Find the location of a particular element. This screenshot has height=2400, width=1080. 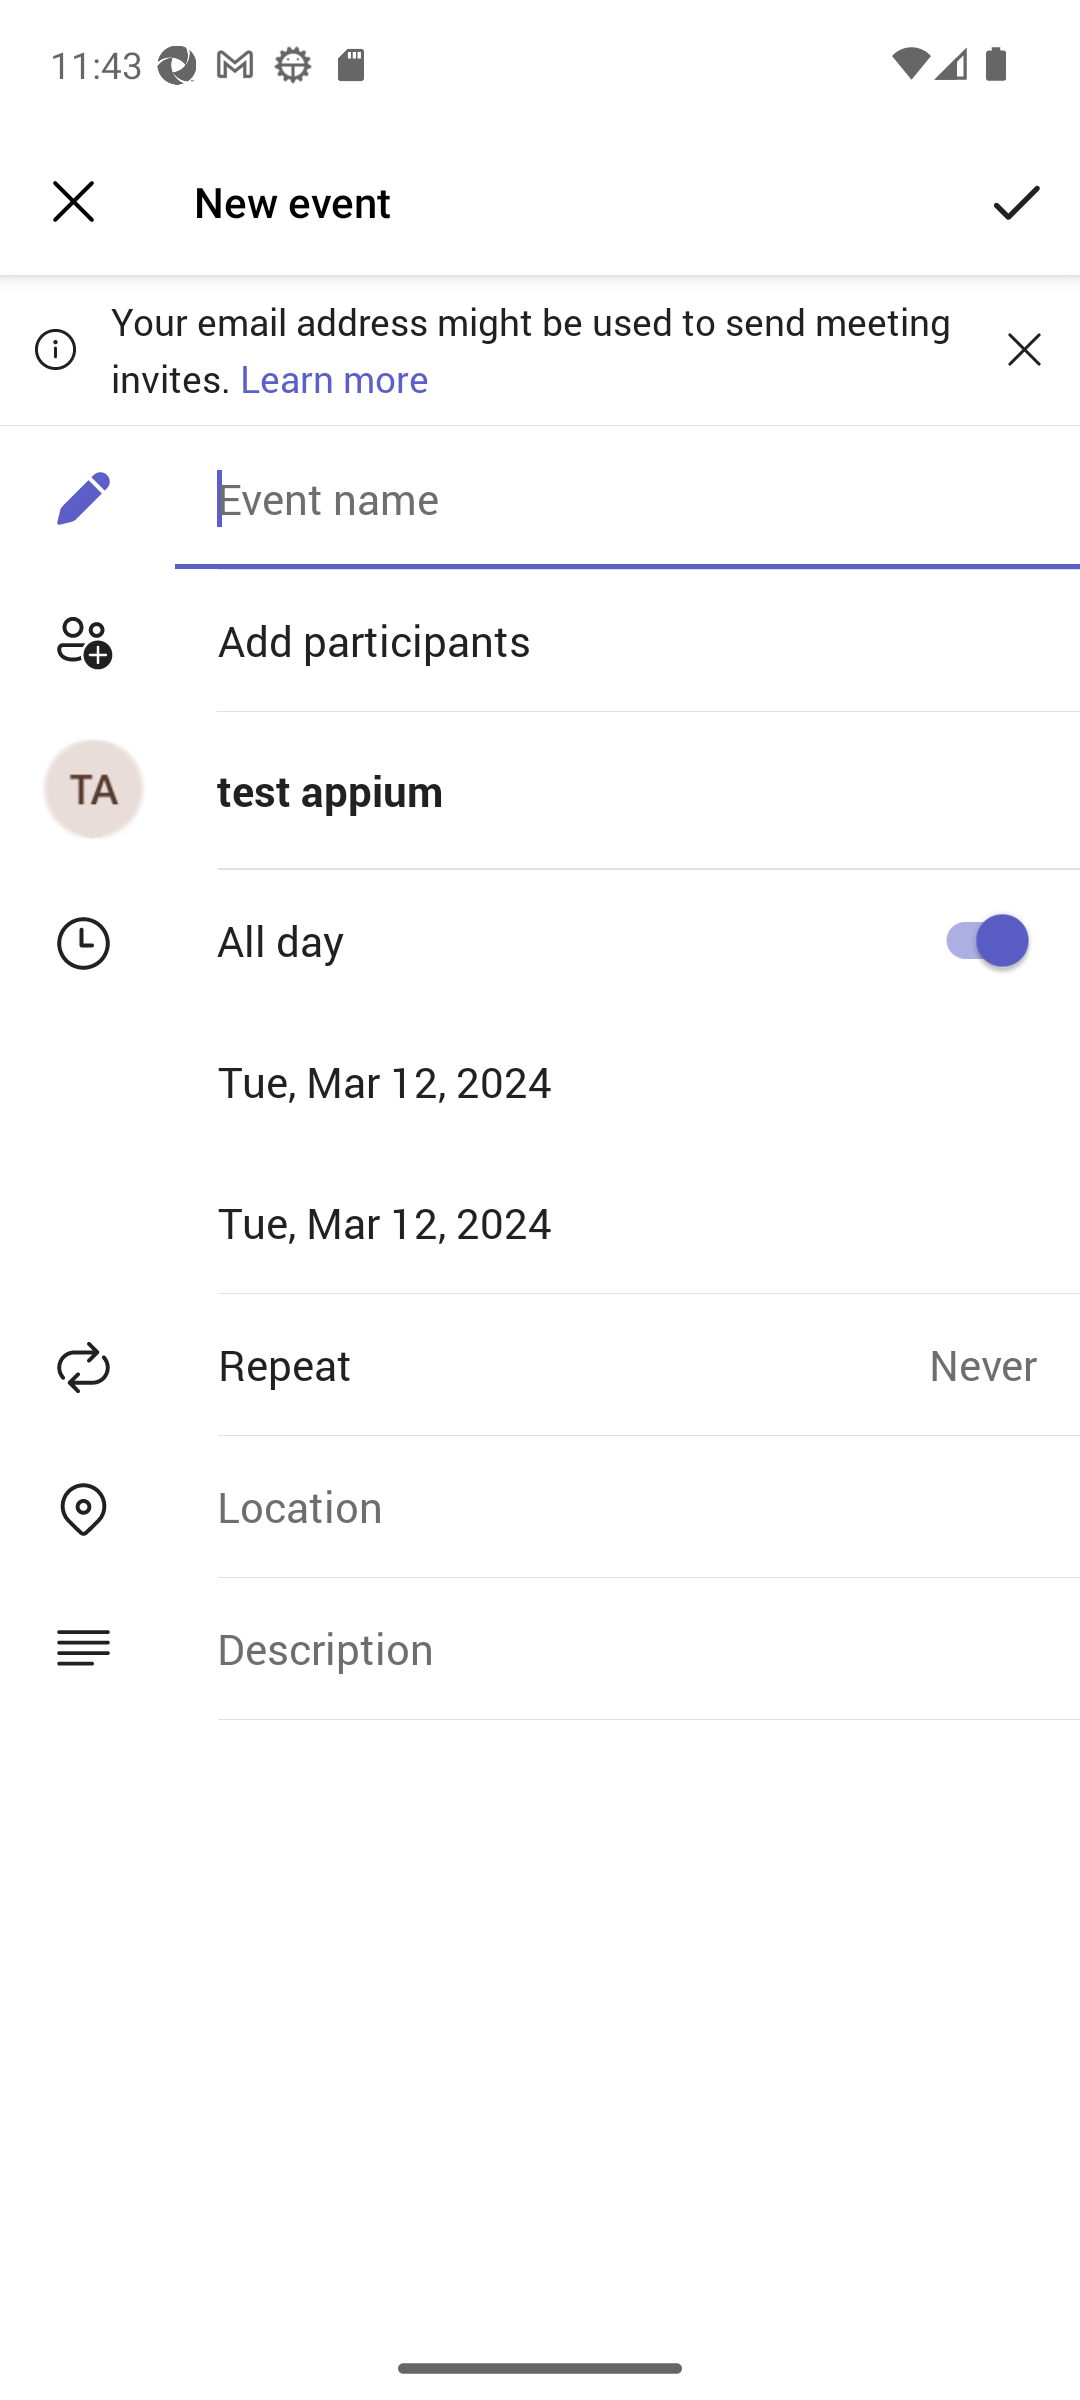

Tue, Mar 12, 2024 Starts Tuesday Mar 12, 2024 is located at coordinates (418, 1081).